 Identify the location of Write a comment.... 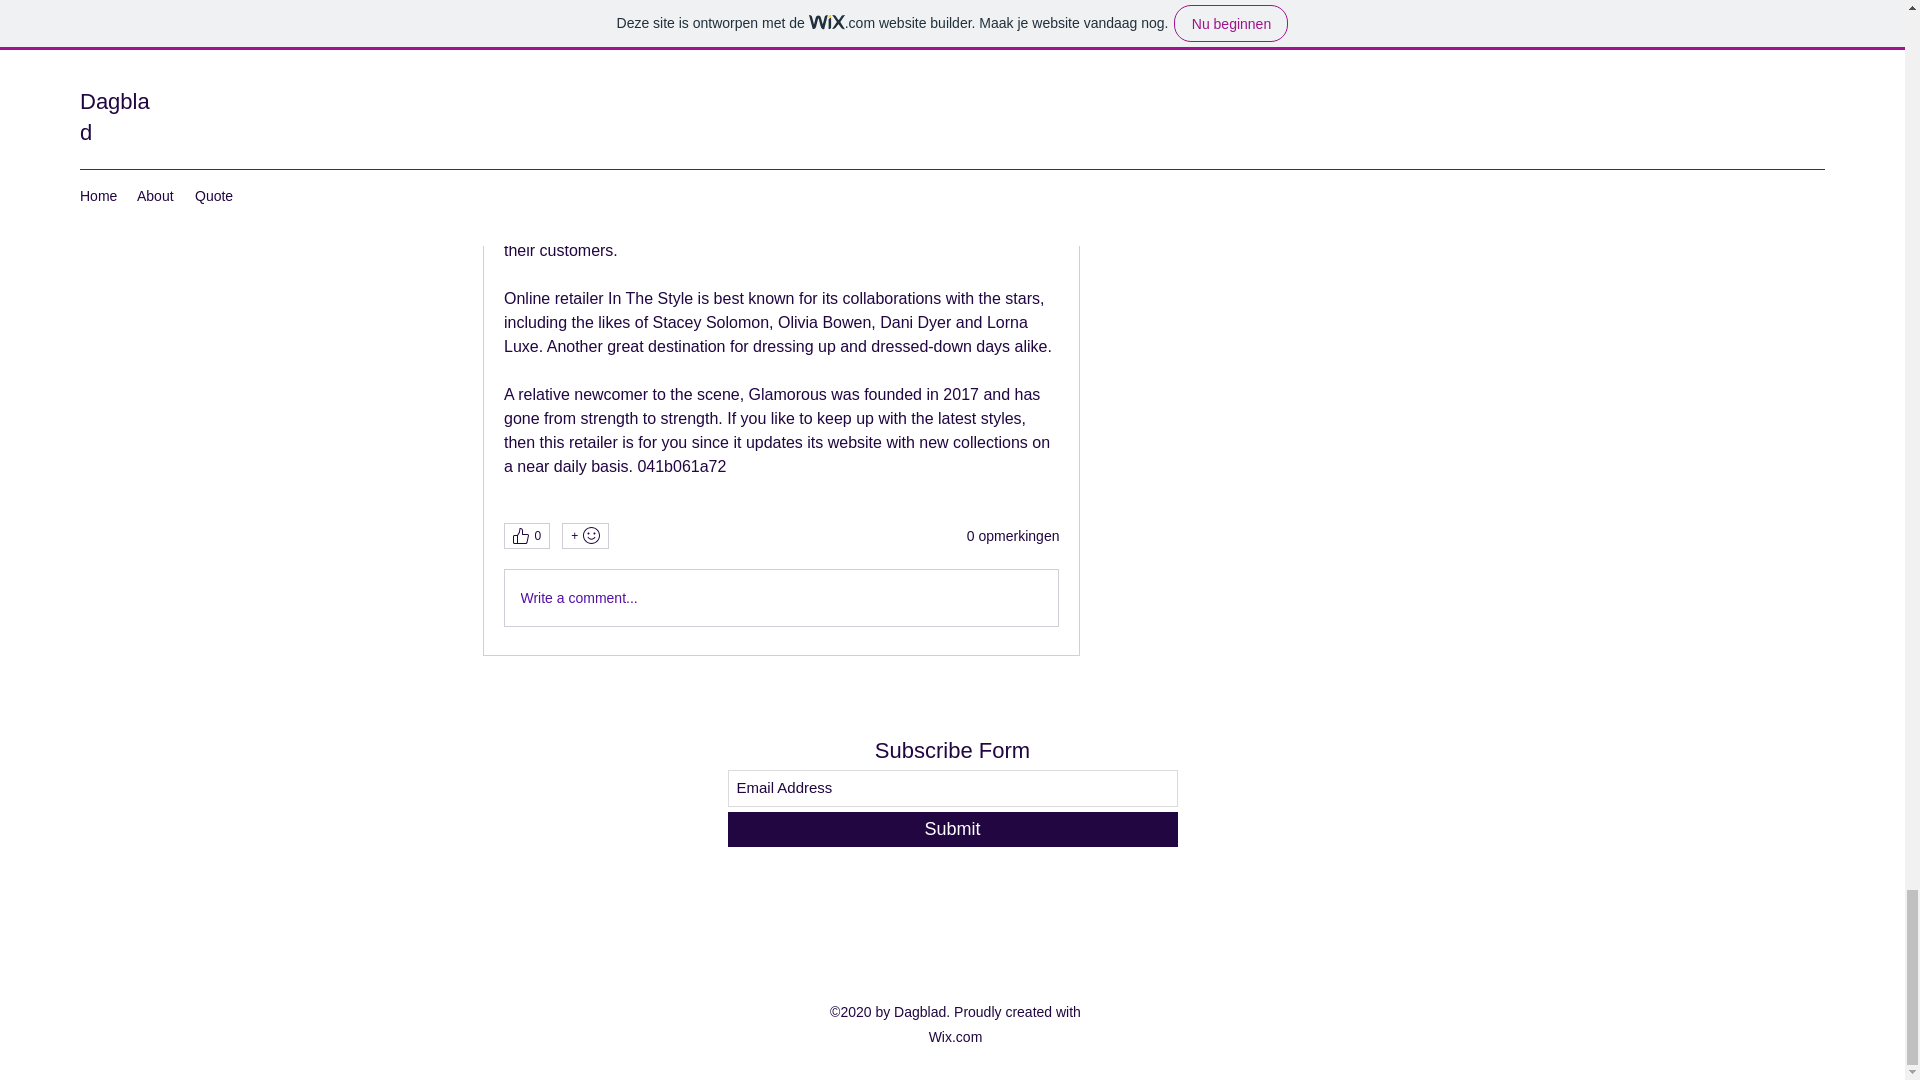
(780, 598).